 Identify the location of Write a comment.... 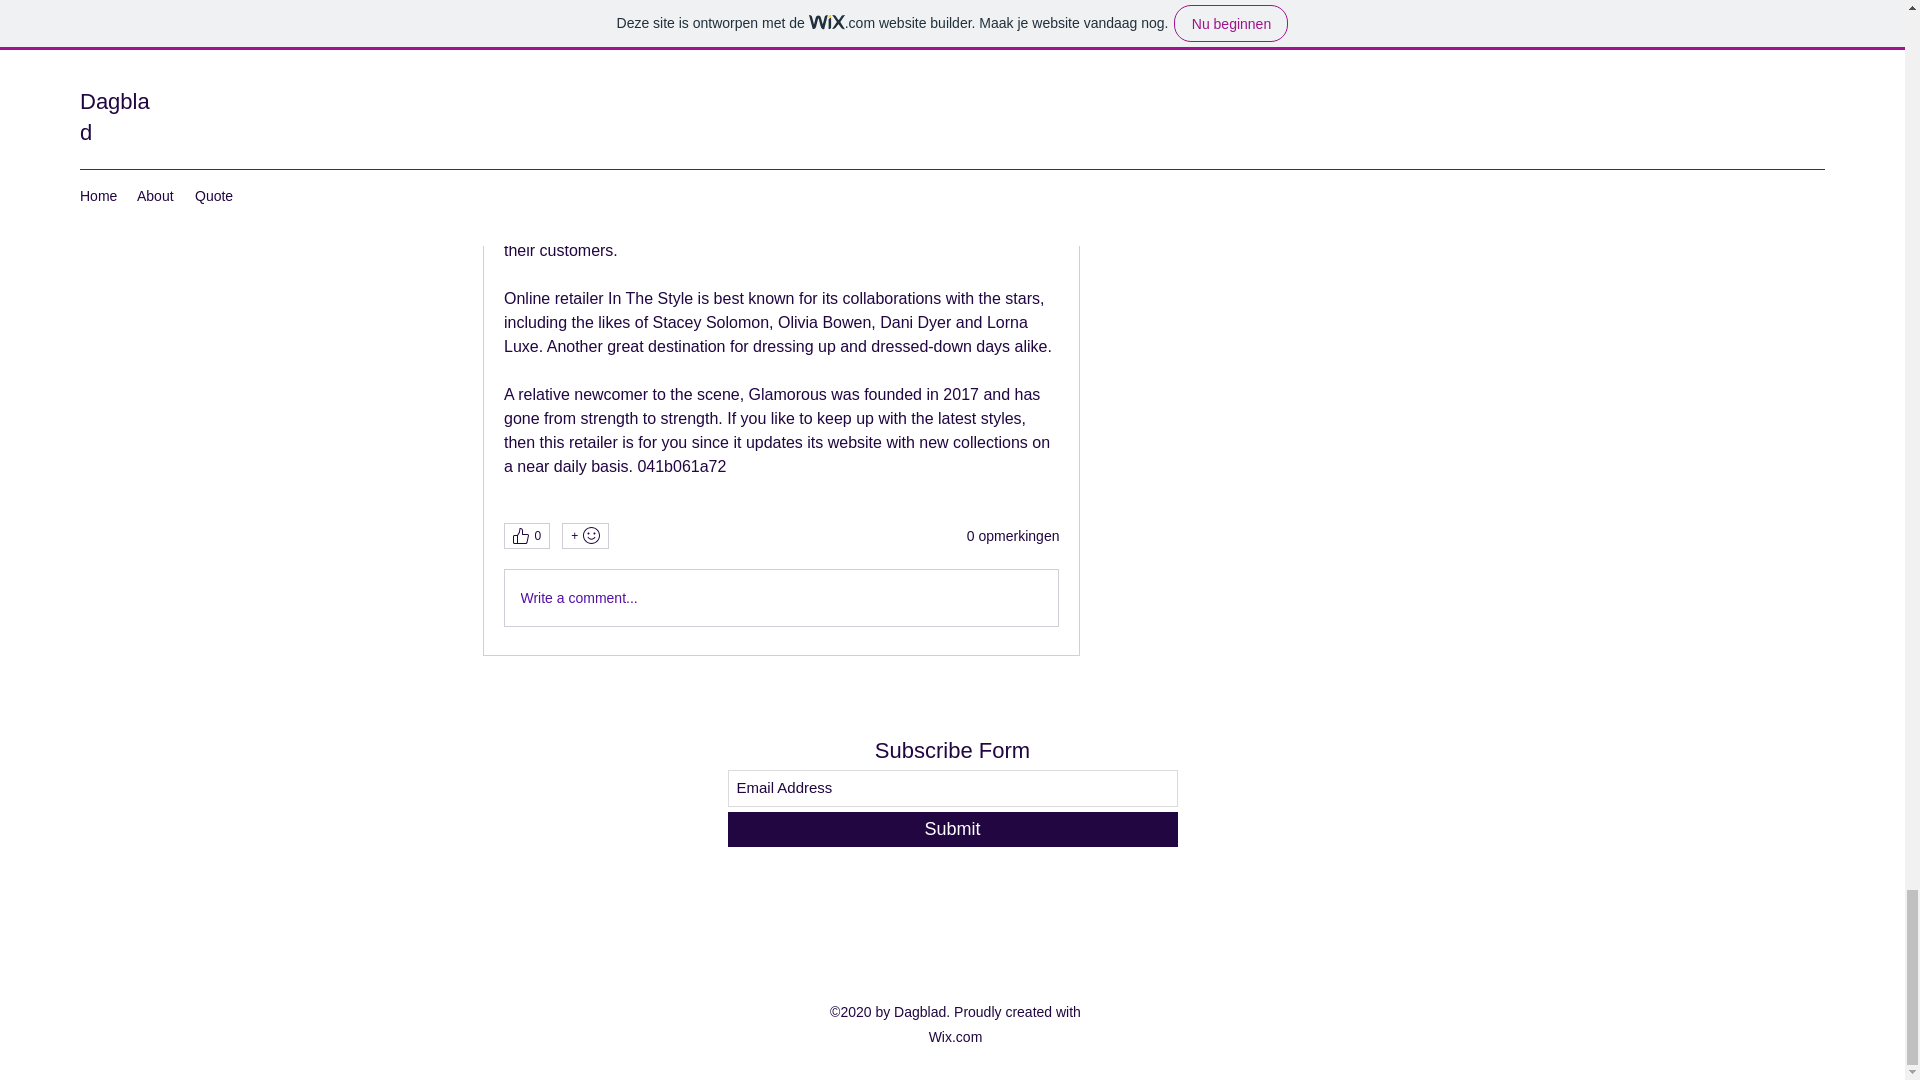
(780, 598).